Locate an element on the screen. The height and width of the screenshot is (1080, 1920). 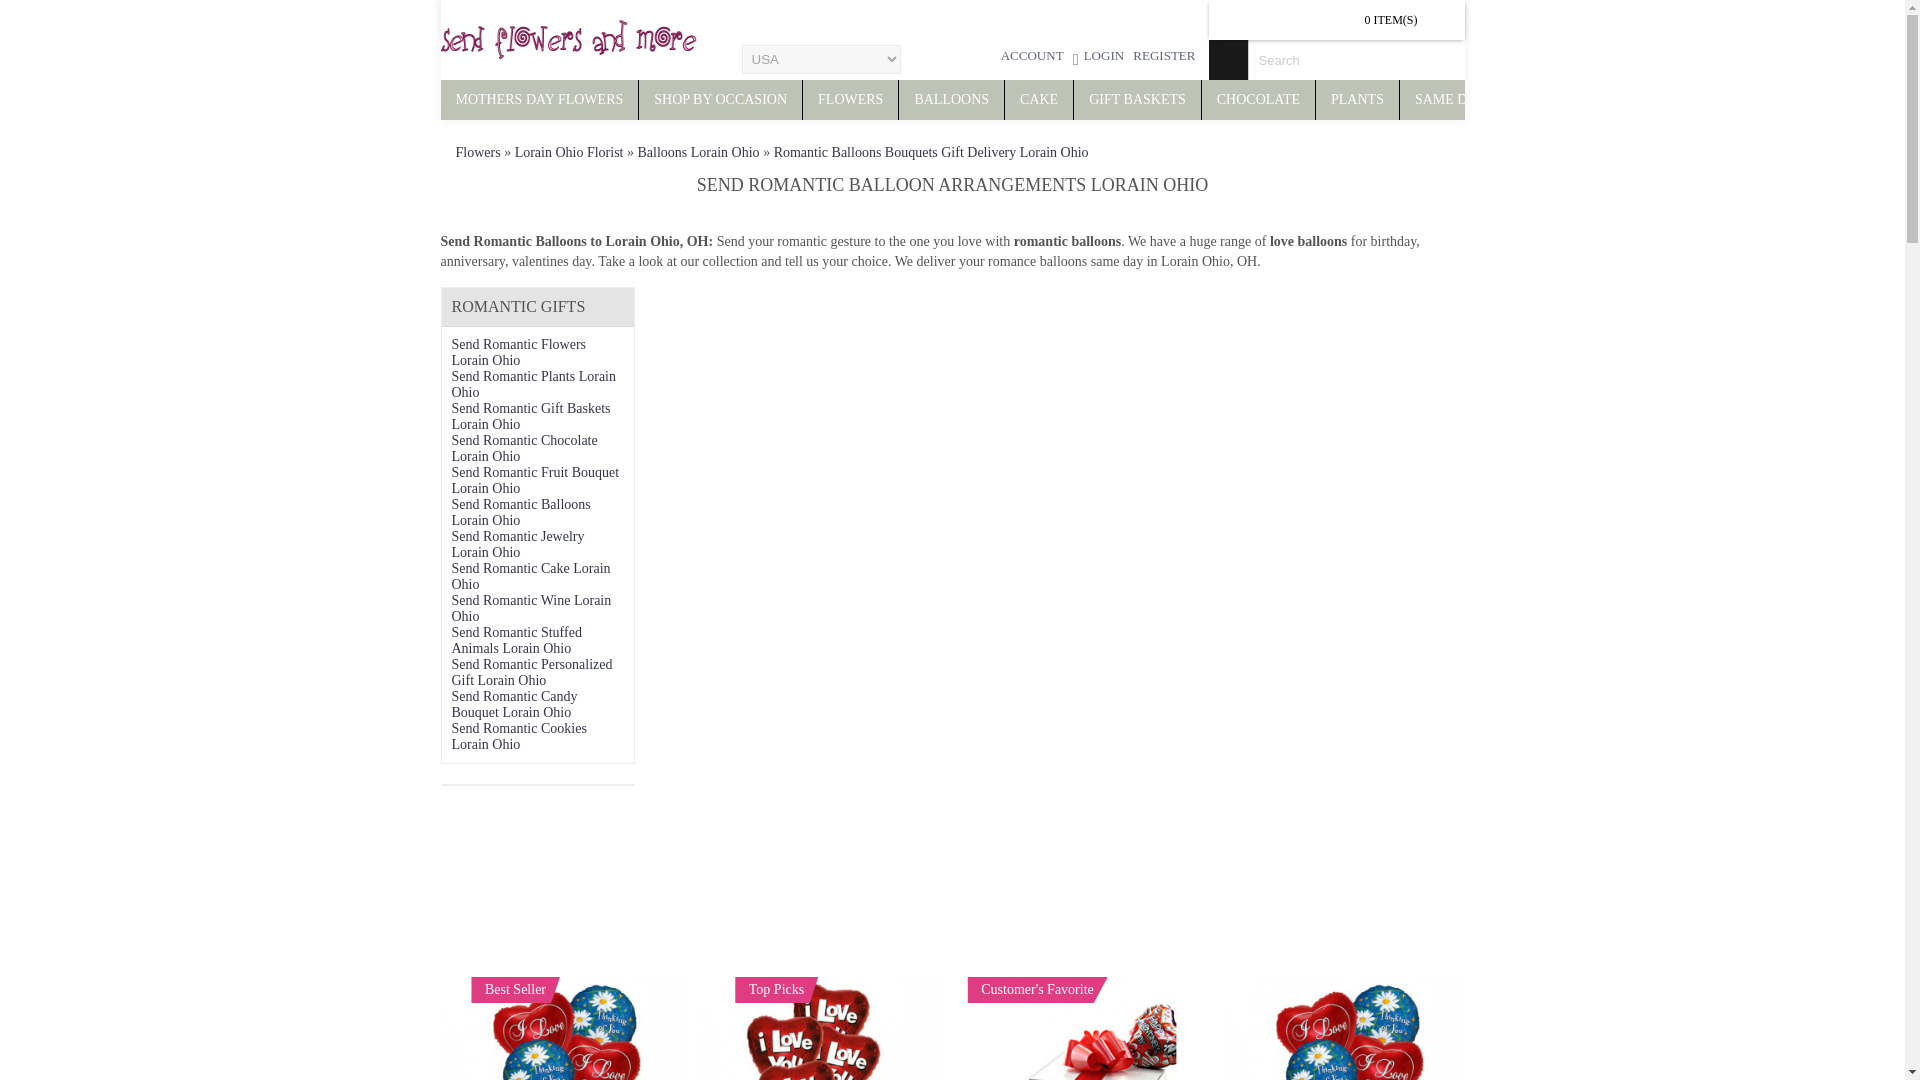
BALLOONS is located at coordinates (951, 99).